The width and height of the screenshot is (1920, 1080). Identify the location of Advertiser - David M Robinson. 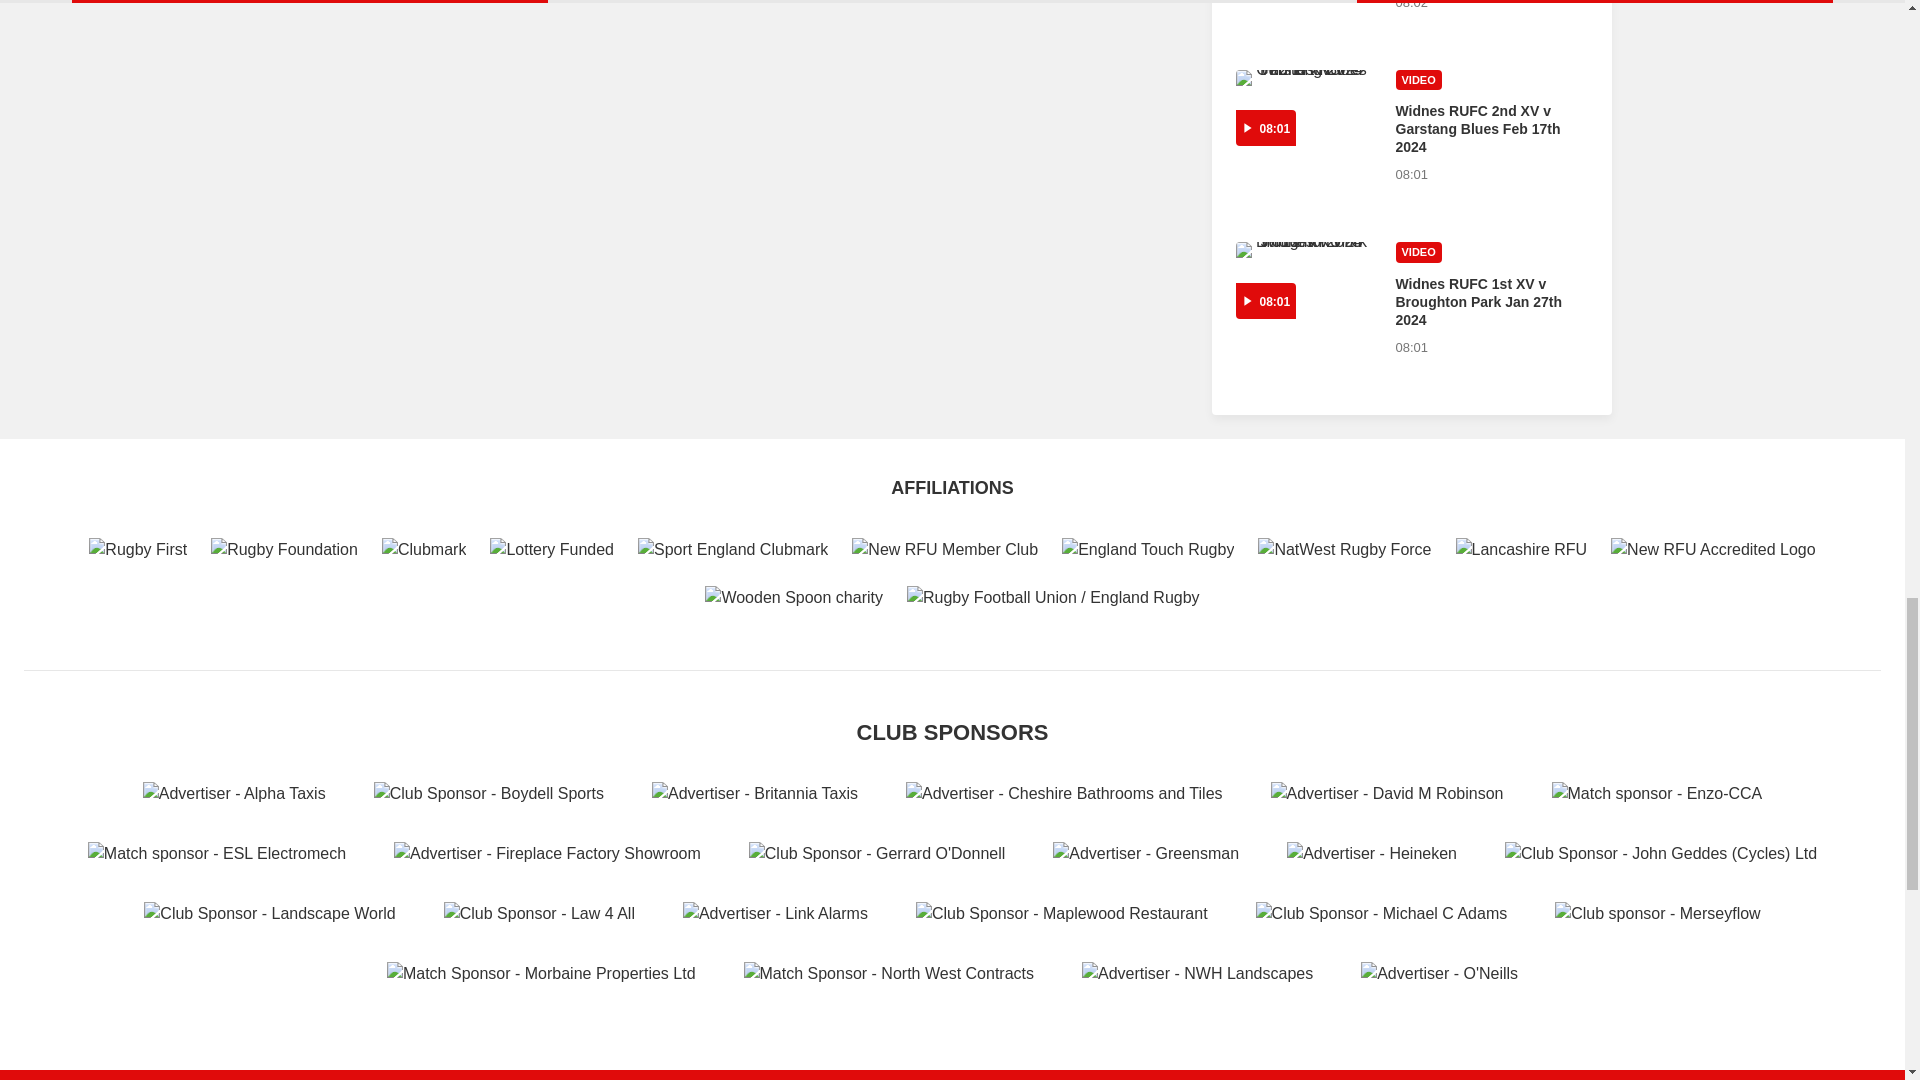
(1387, 793).